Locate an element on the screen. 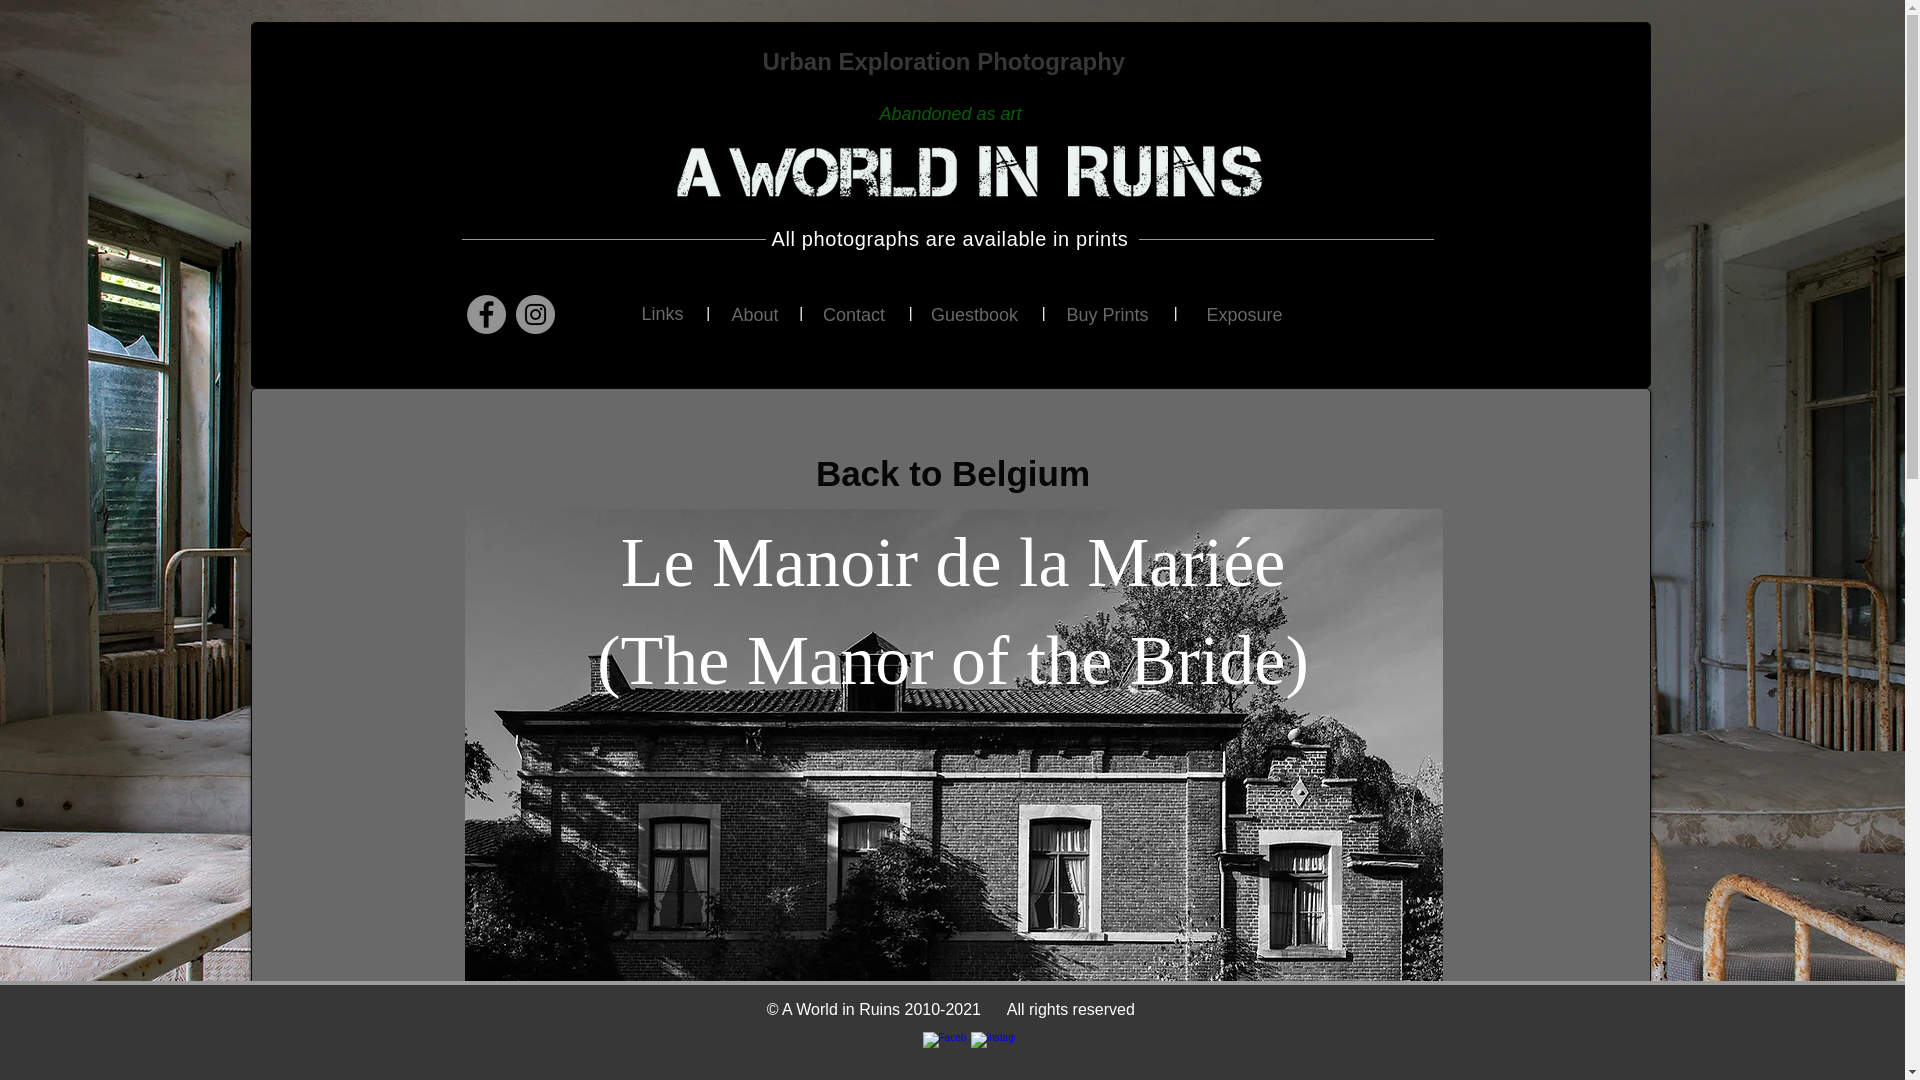  Back to Belgium is located at coordinates (952, 474).